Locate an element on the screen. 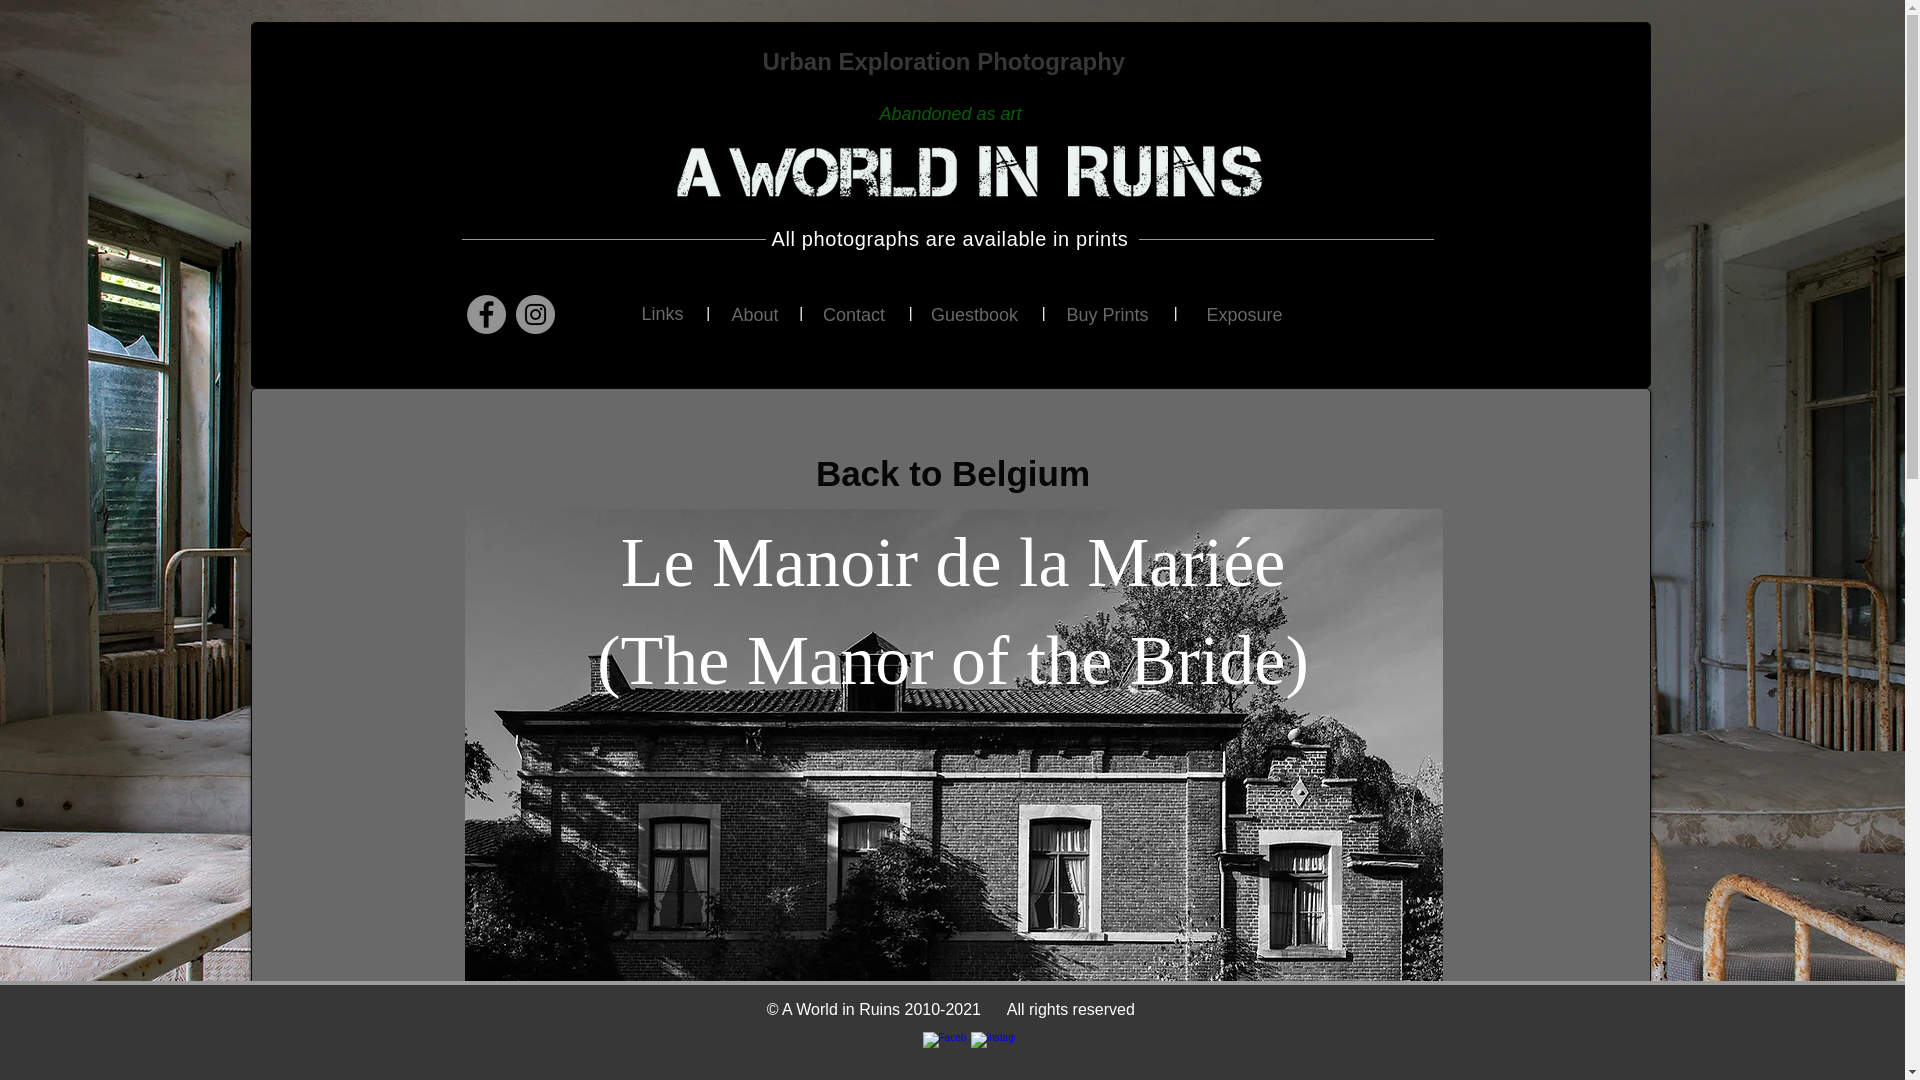  Back to Belgium is located at coordinates (952, 474).